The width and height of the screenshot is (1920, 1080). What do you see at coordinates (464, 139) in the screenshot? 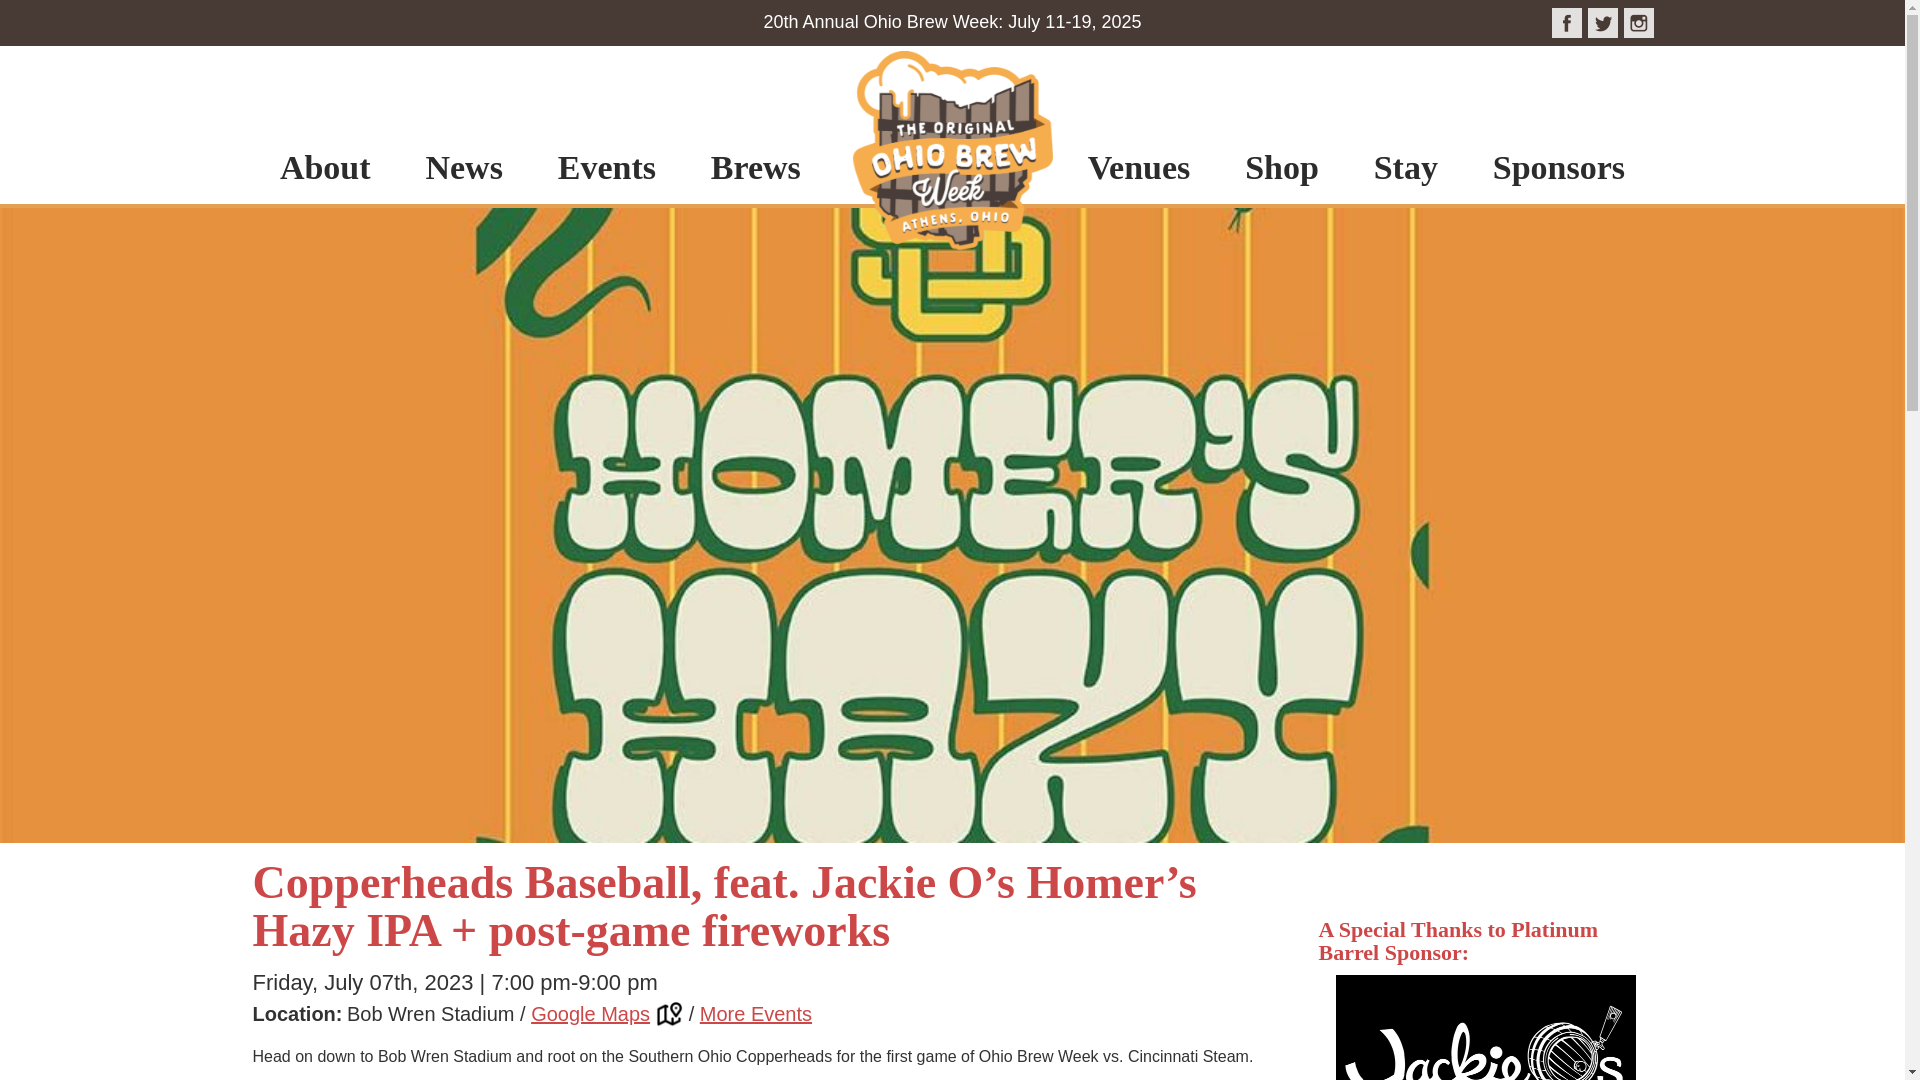
I see `News` at bounding box center [464, 139].